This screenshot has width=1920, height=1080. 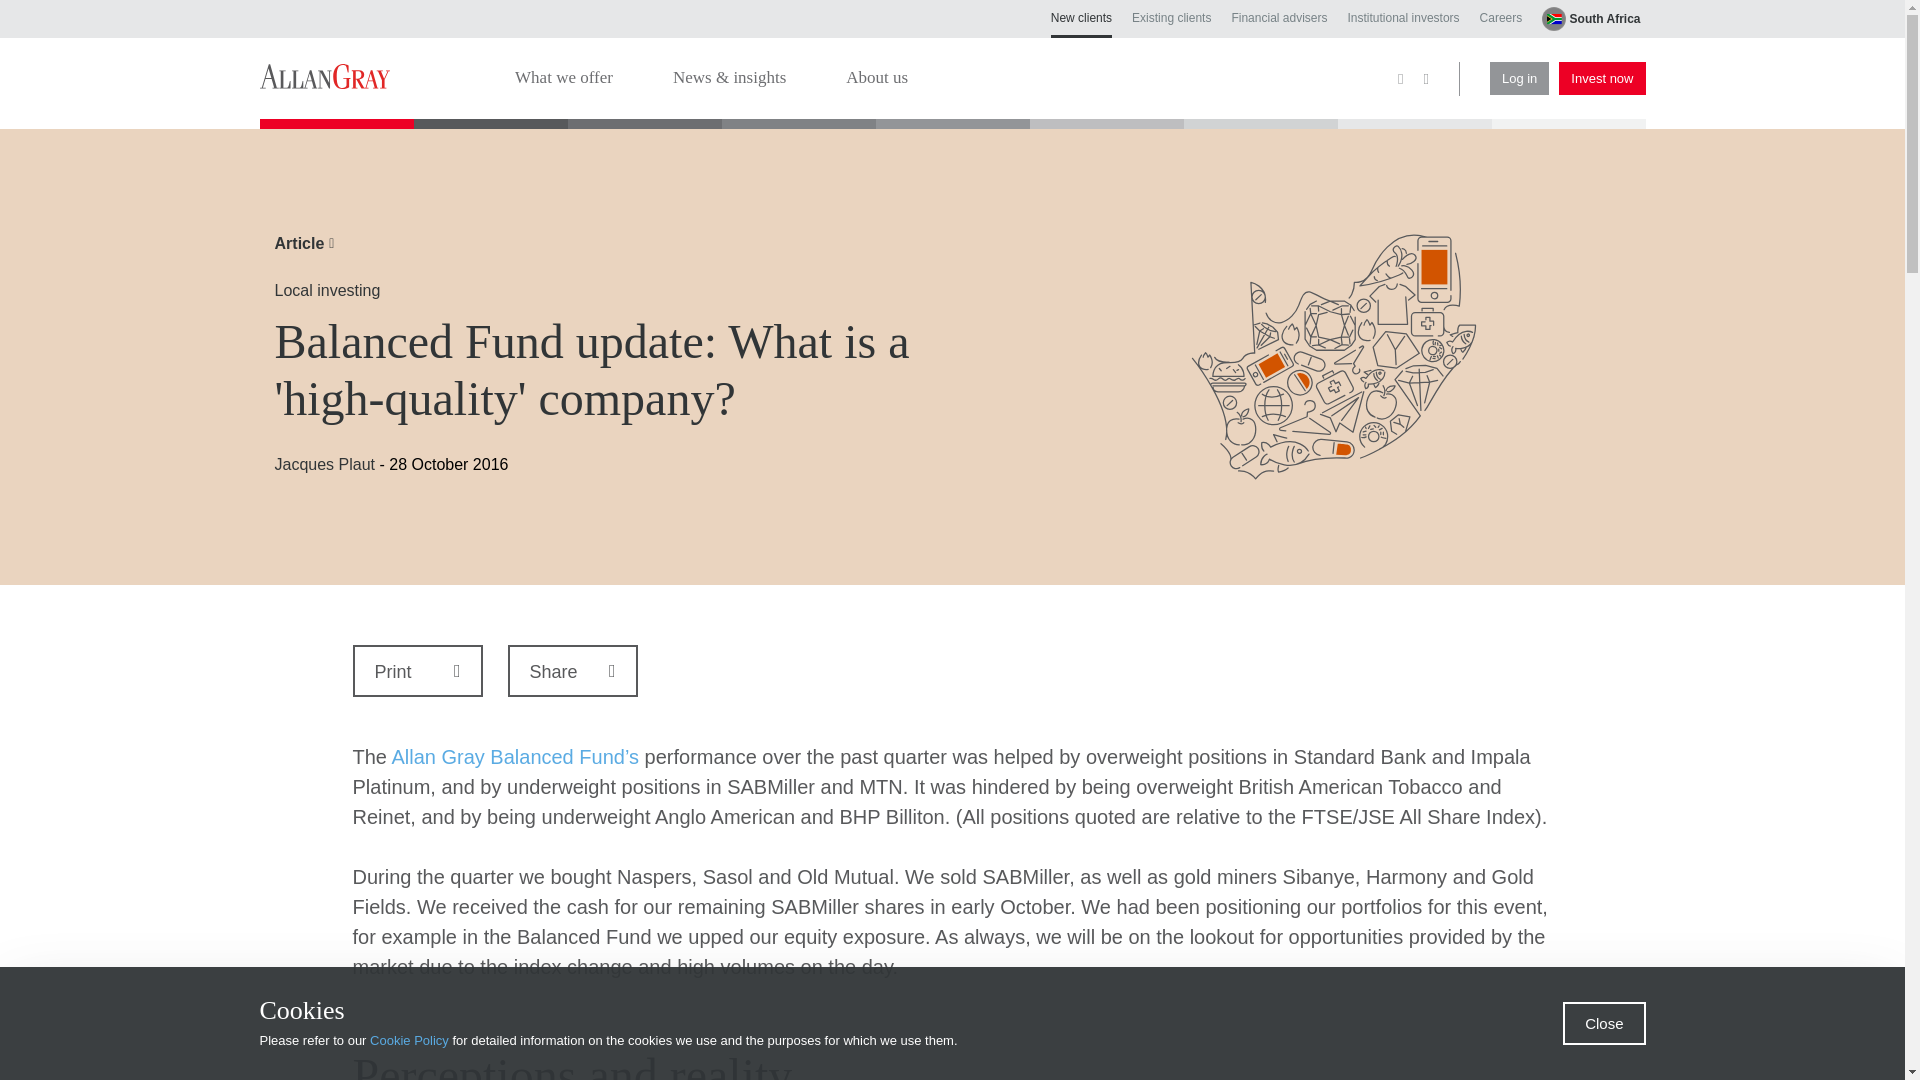 I want to click on Existing clients, so click(x=1172, y=17).